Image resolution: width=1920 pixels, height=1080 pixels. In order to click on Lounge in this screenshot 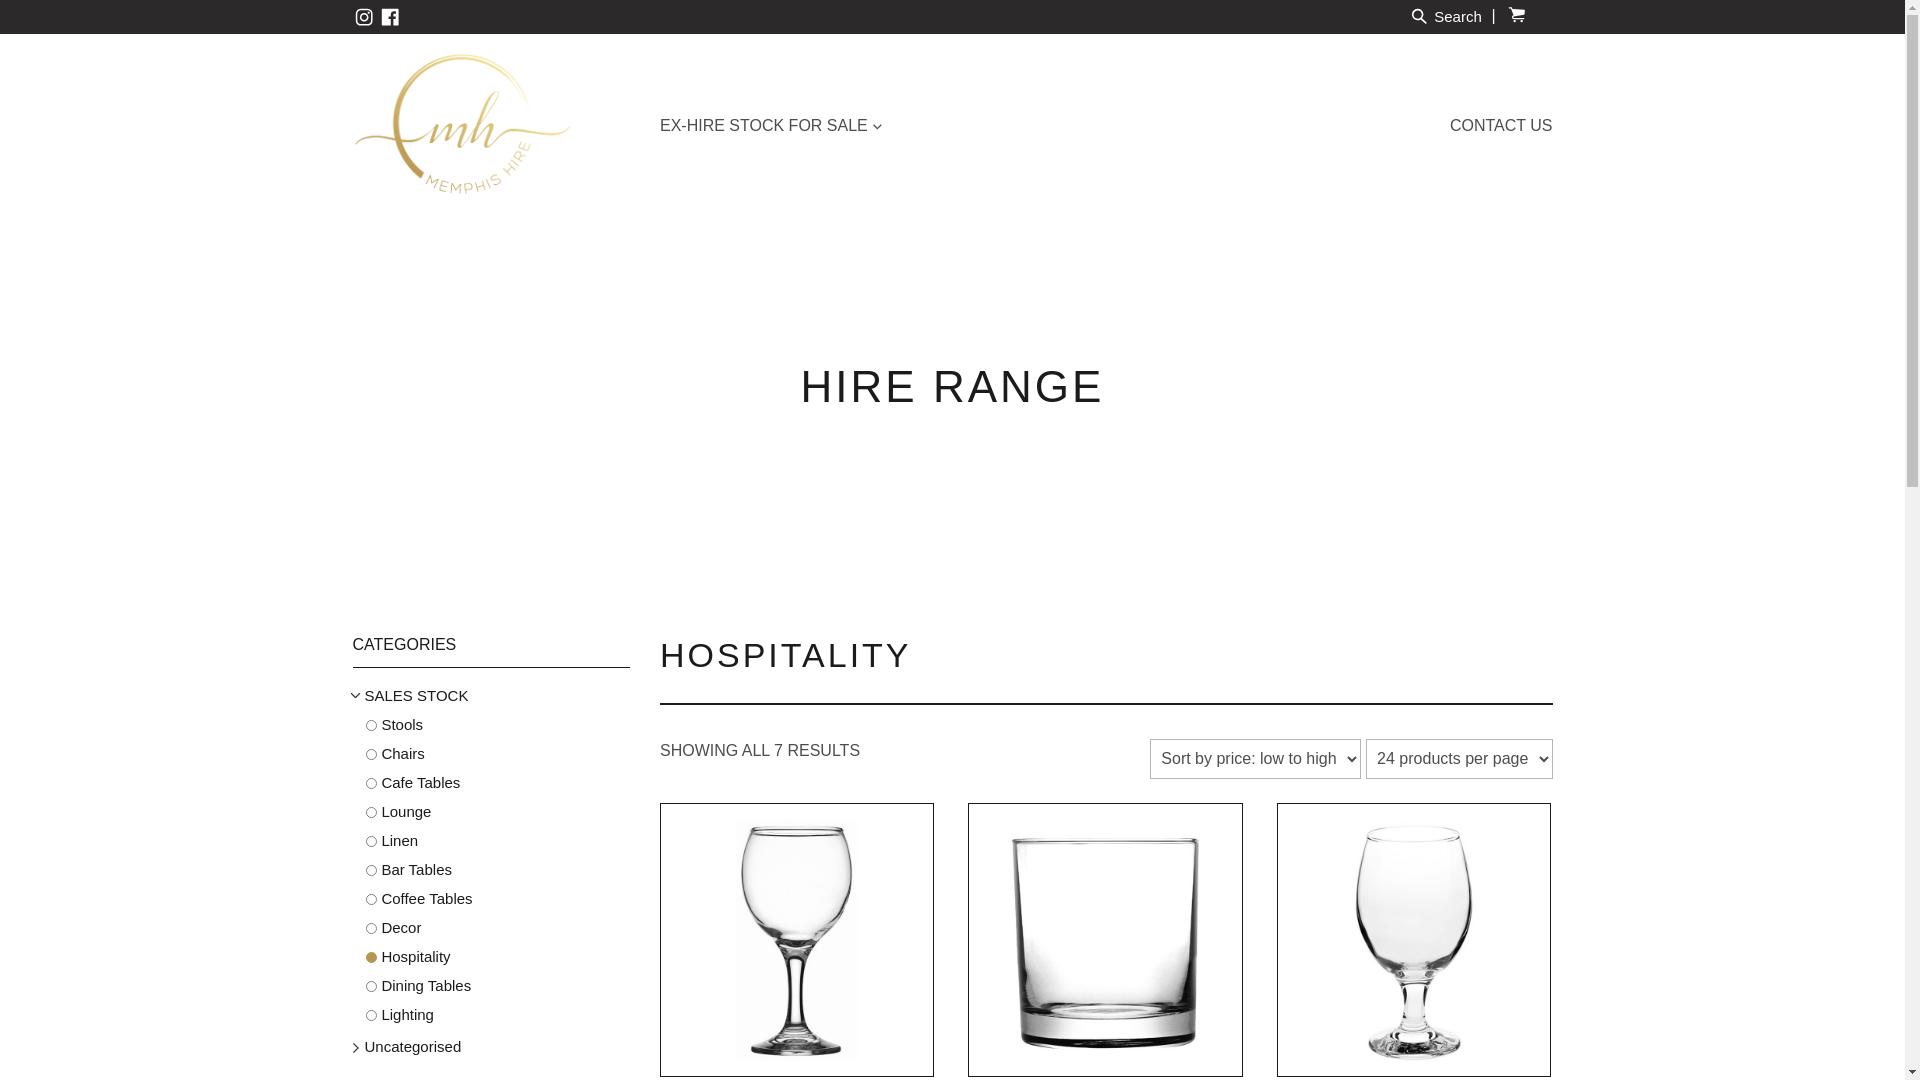, I will do `click(498, 812)`.